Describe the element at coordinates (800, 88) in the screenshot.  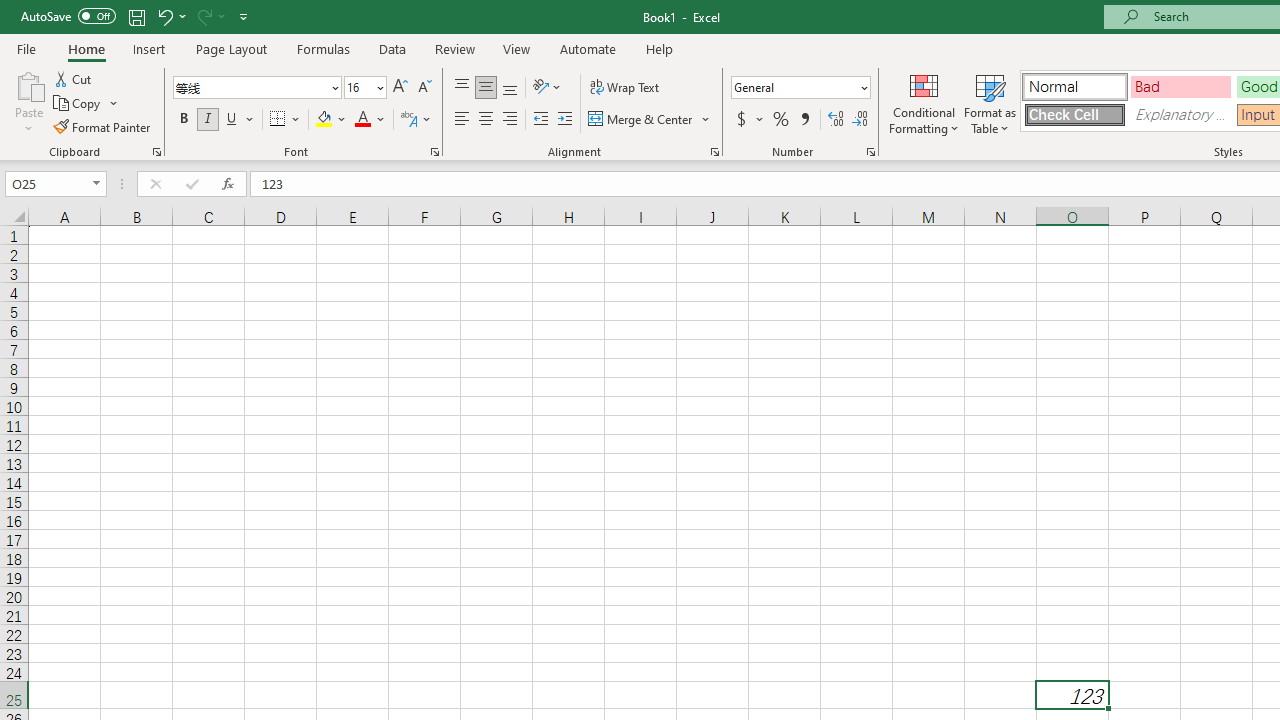
I see `Number Format` at that location.